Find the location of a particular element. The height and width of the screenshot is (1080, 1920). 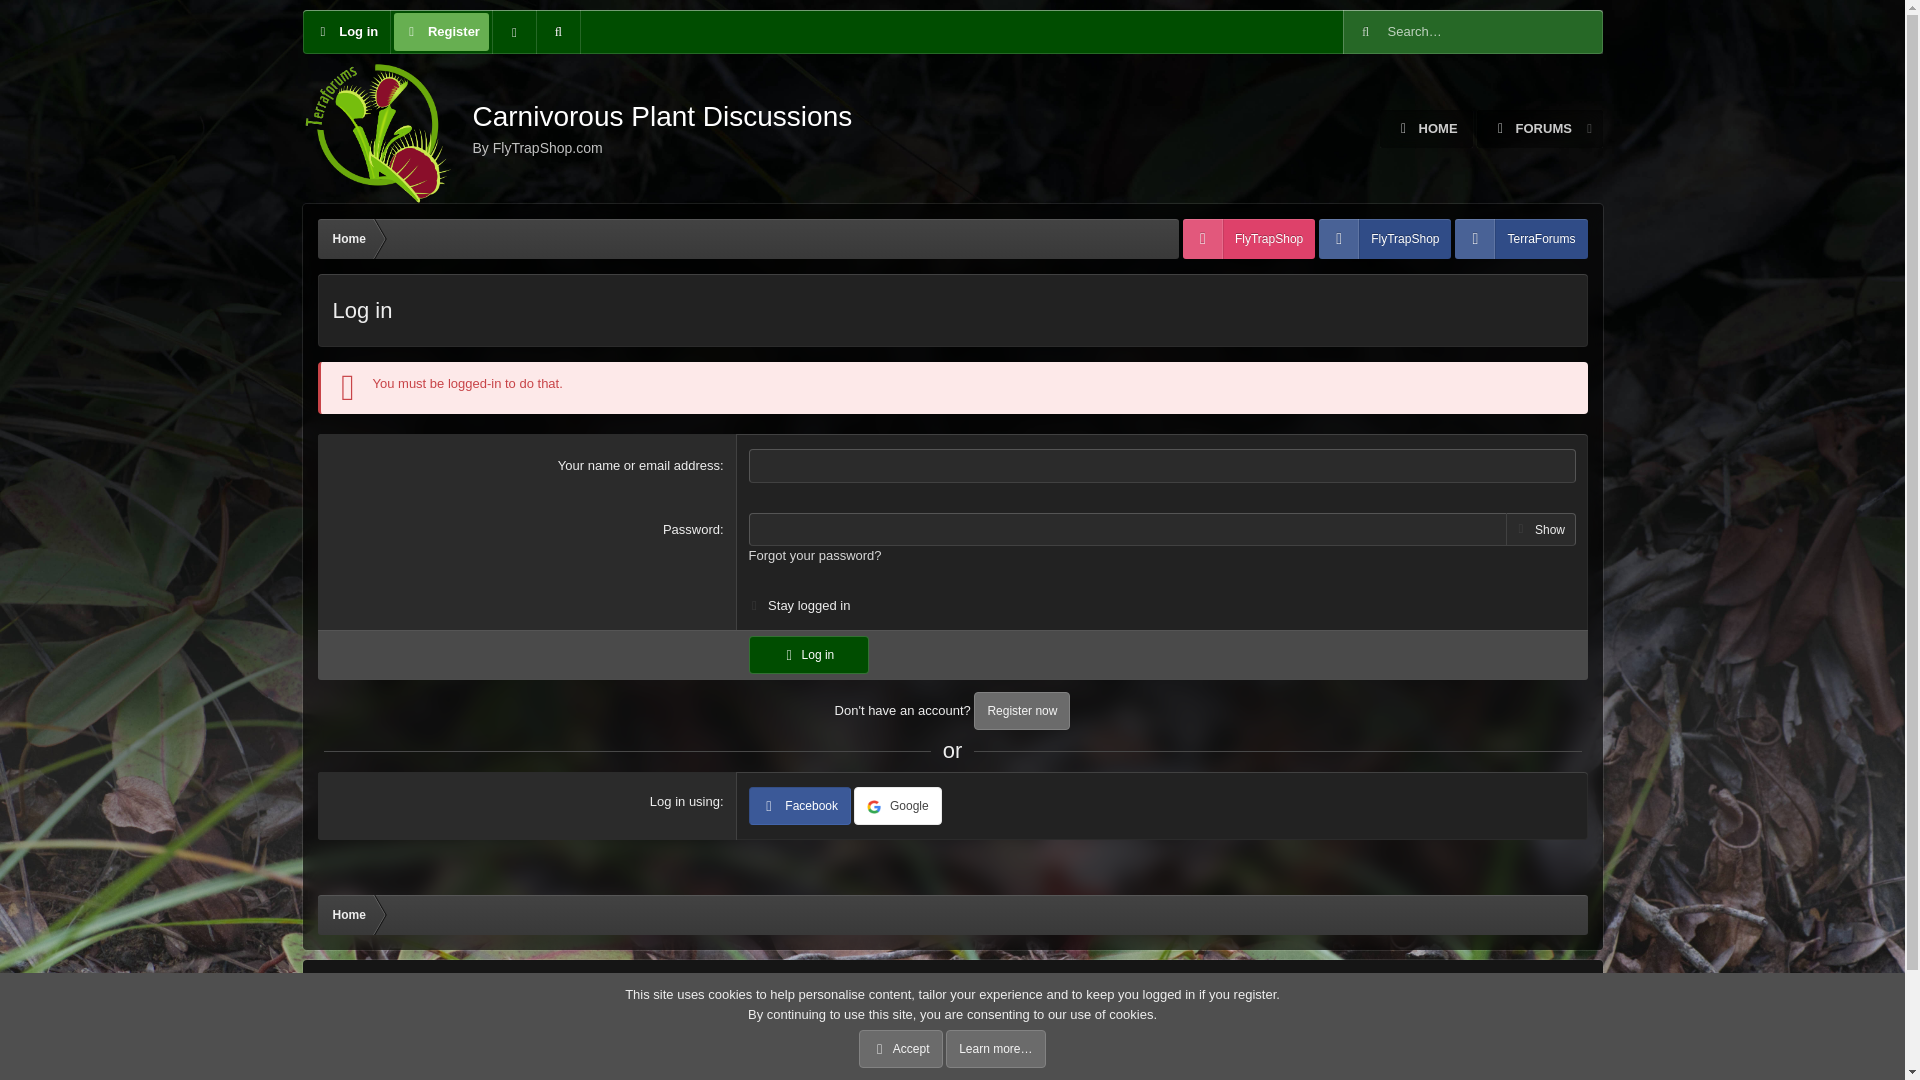

Register is located at coordinates (1492, 128).